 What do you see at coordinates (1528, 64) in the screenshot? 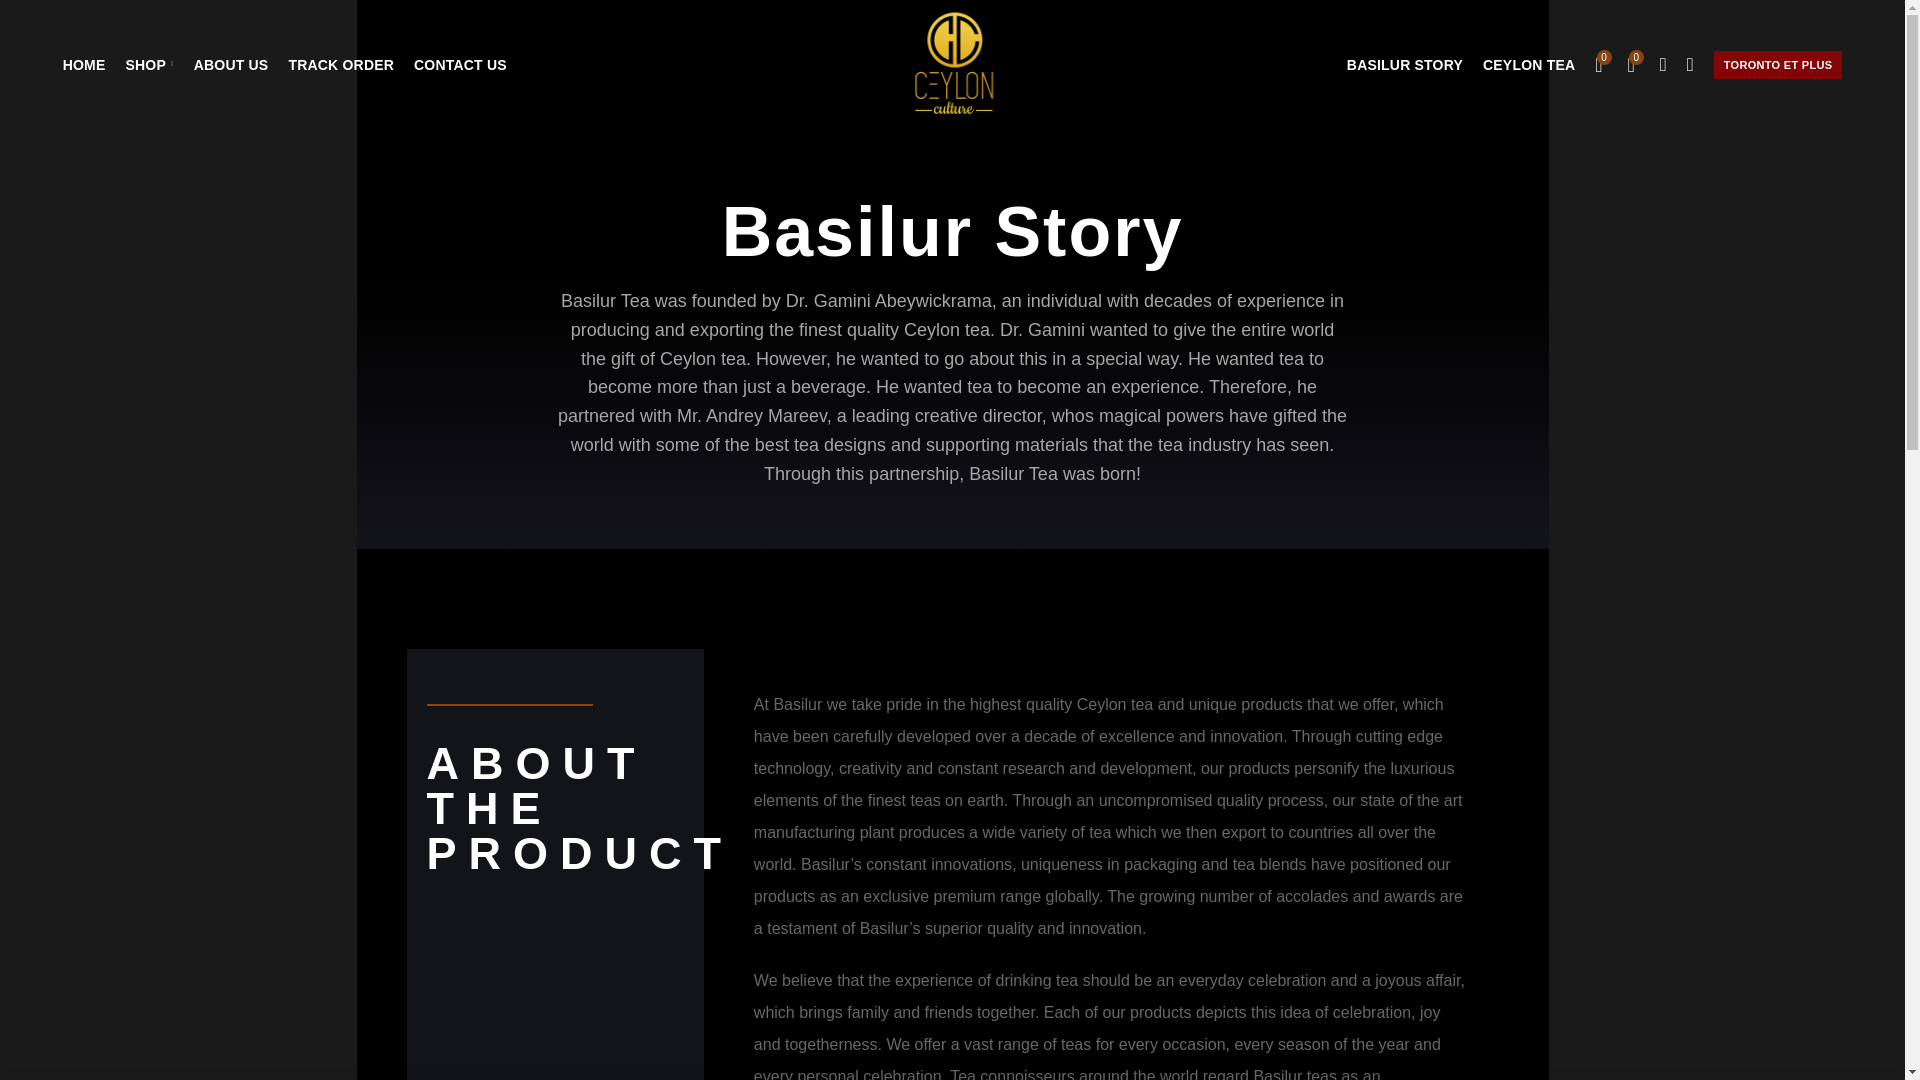
I see `CEYLON TEA` at bounding box center [1528, 64].